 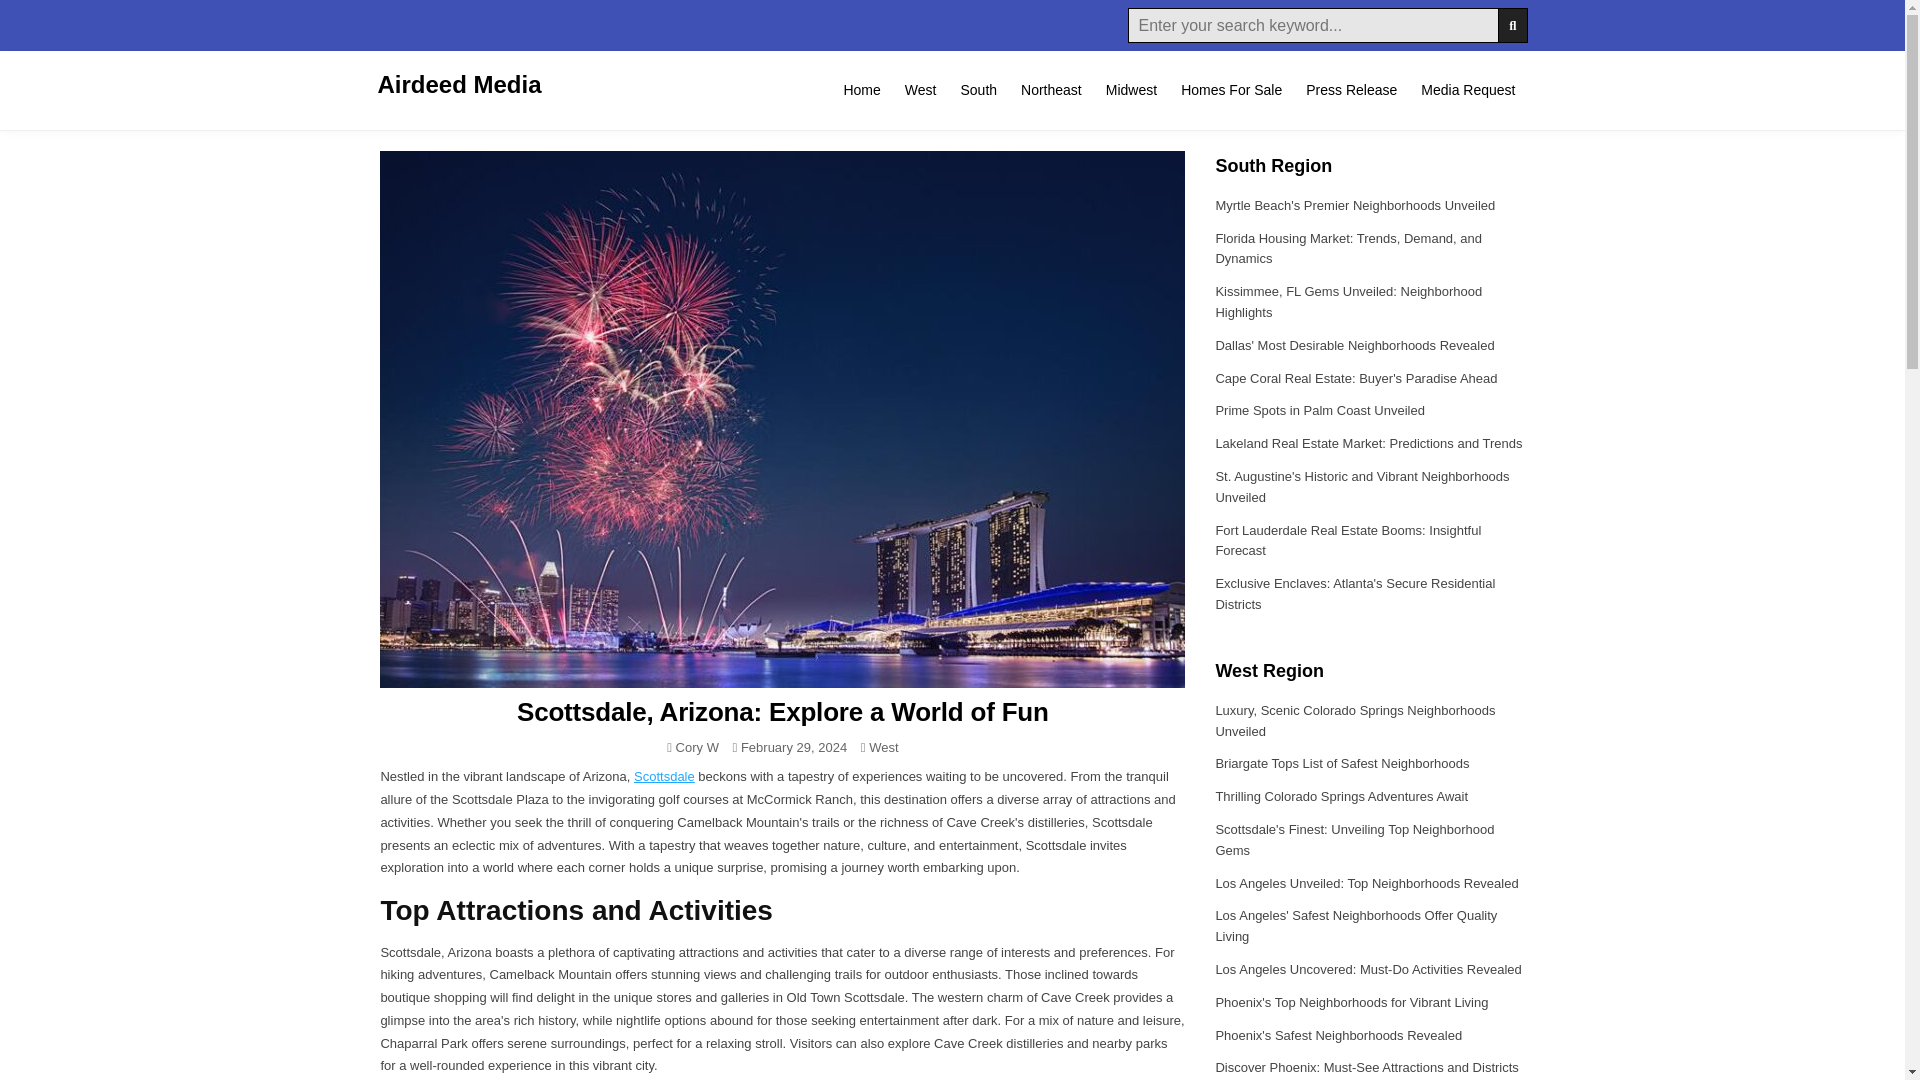 I want to click on St. Augustine's Historic and Vibrant Neighborhoods Unveiled, so click(x=1362, y=486).